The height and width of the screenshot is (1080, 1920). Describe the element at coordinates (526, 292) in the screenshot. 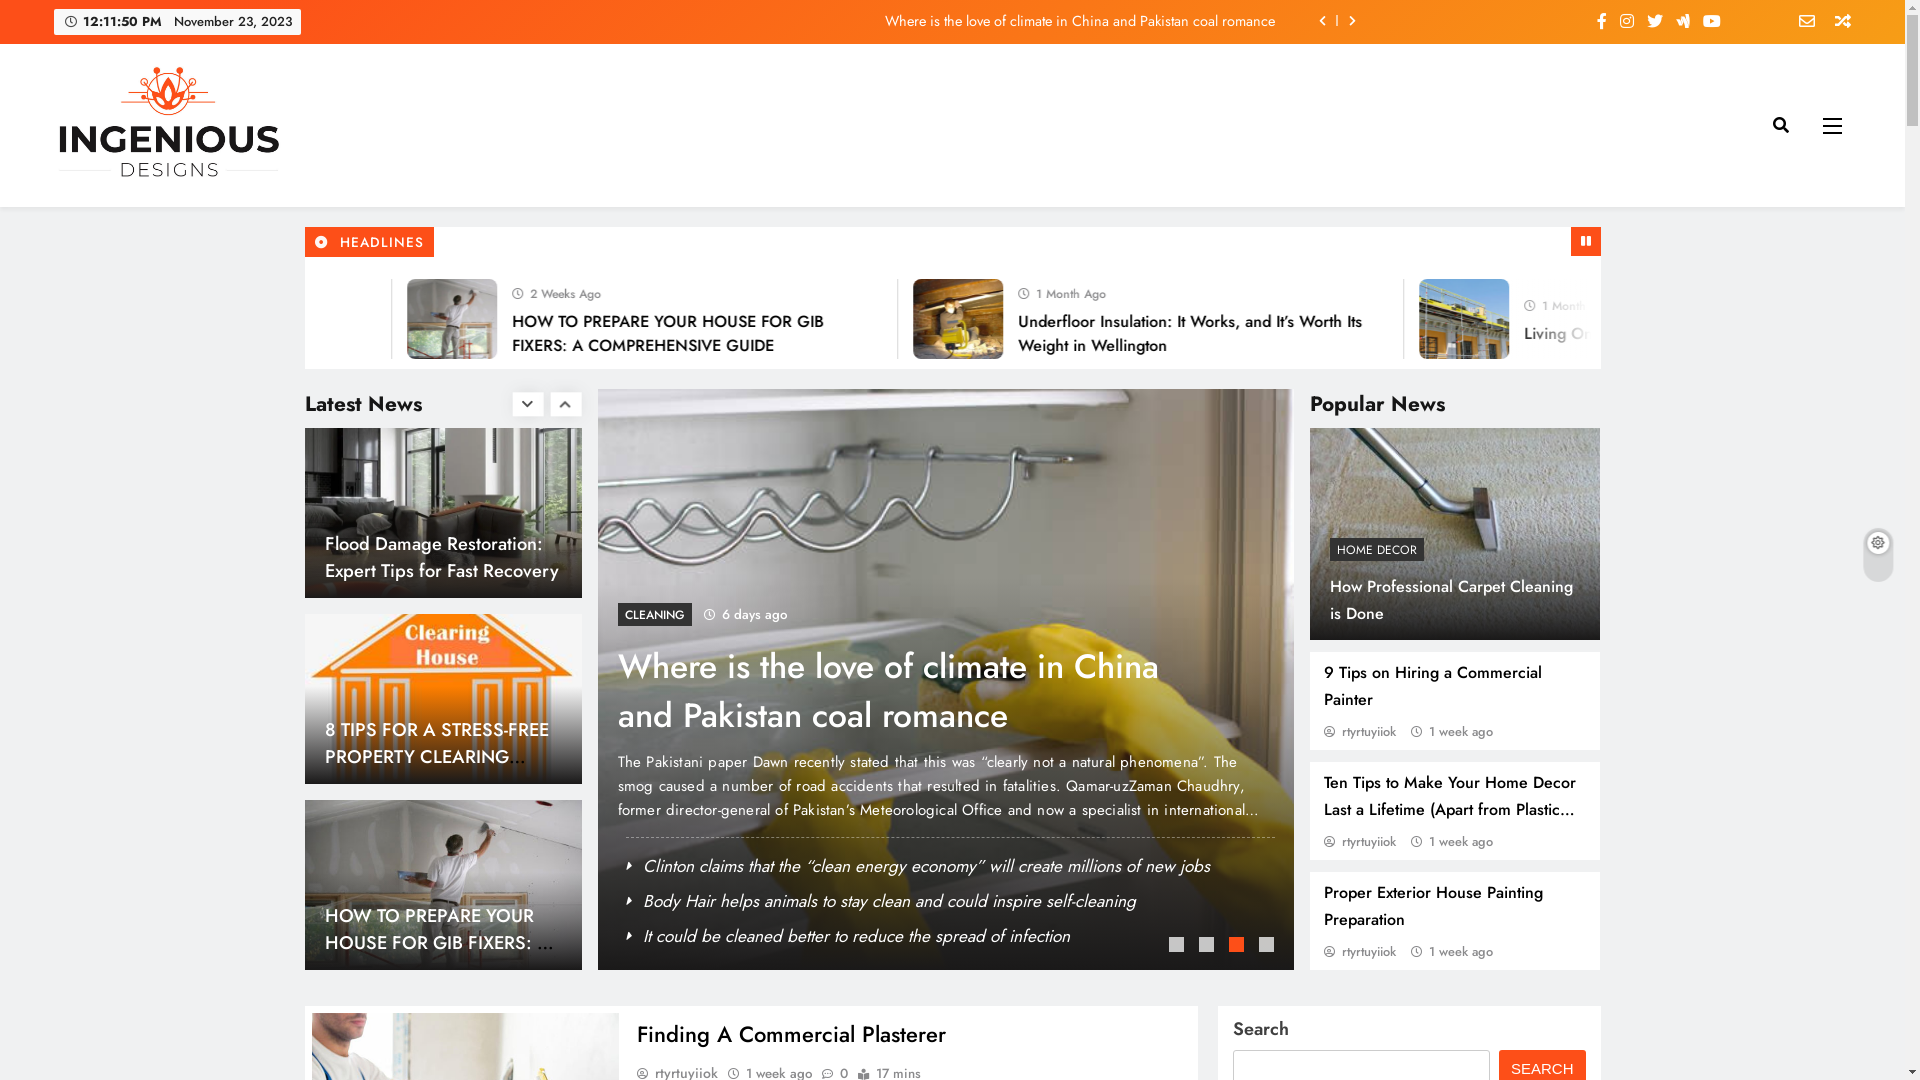

I see `1 Week Ago` at that location.